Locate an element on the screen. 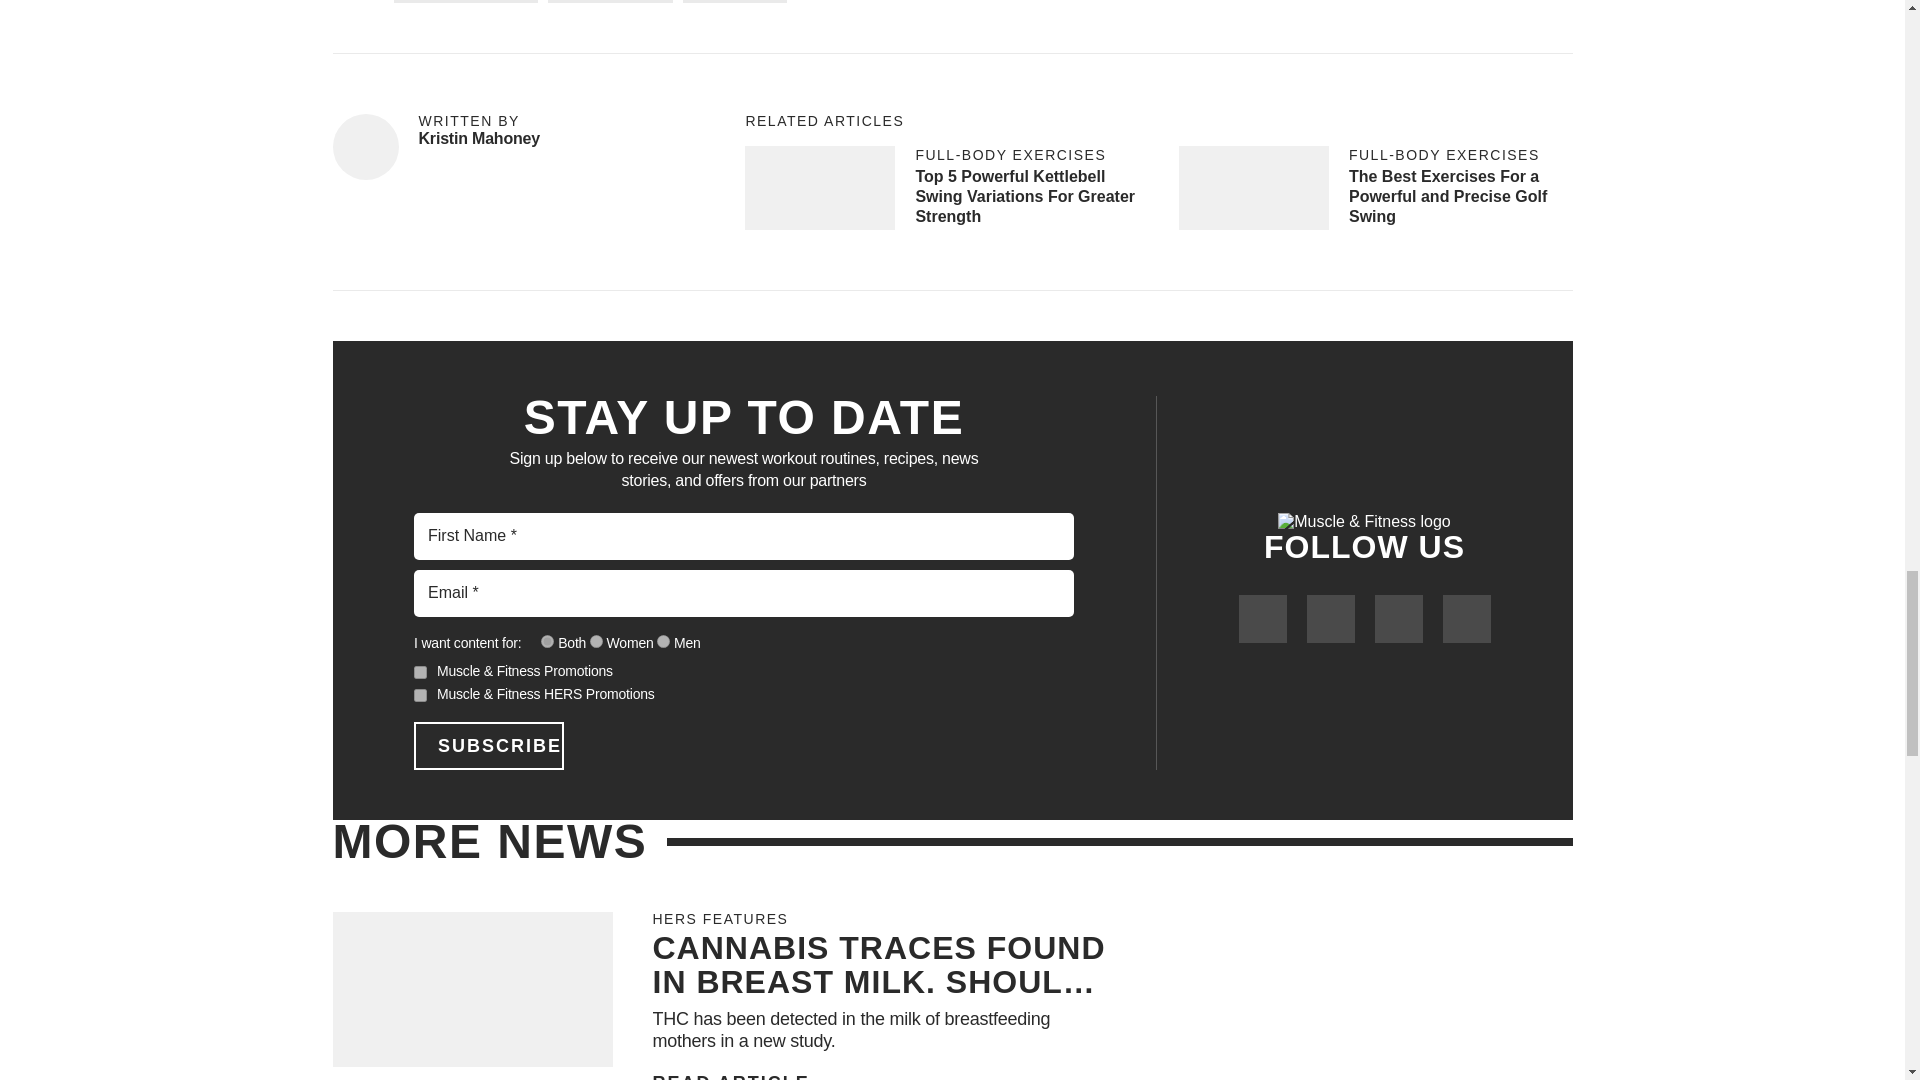 The width and height of the screenshot is (1920, 1080). 737 is located at coordinates (596, 642).